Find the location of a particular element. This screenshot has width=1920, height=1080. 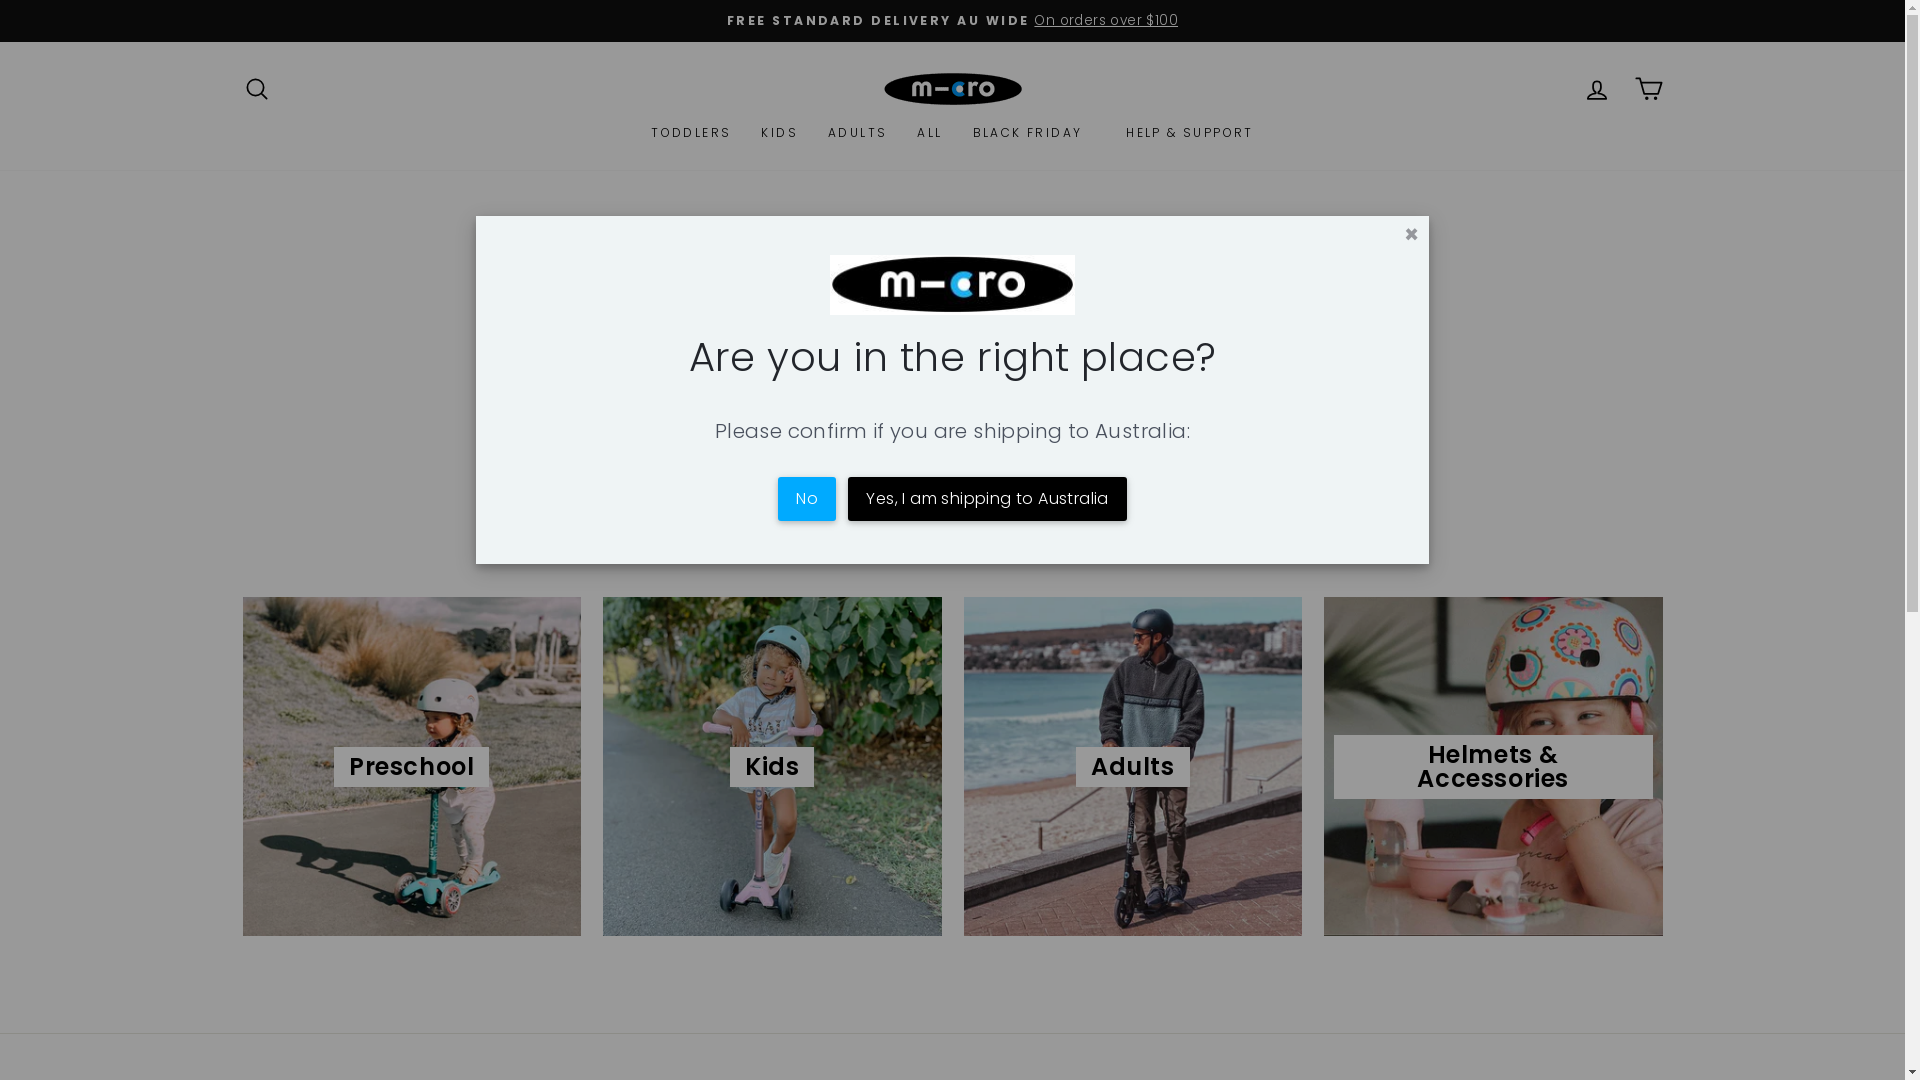

ADULTS is located at coordinates (858, 133).